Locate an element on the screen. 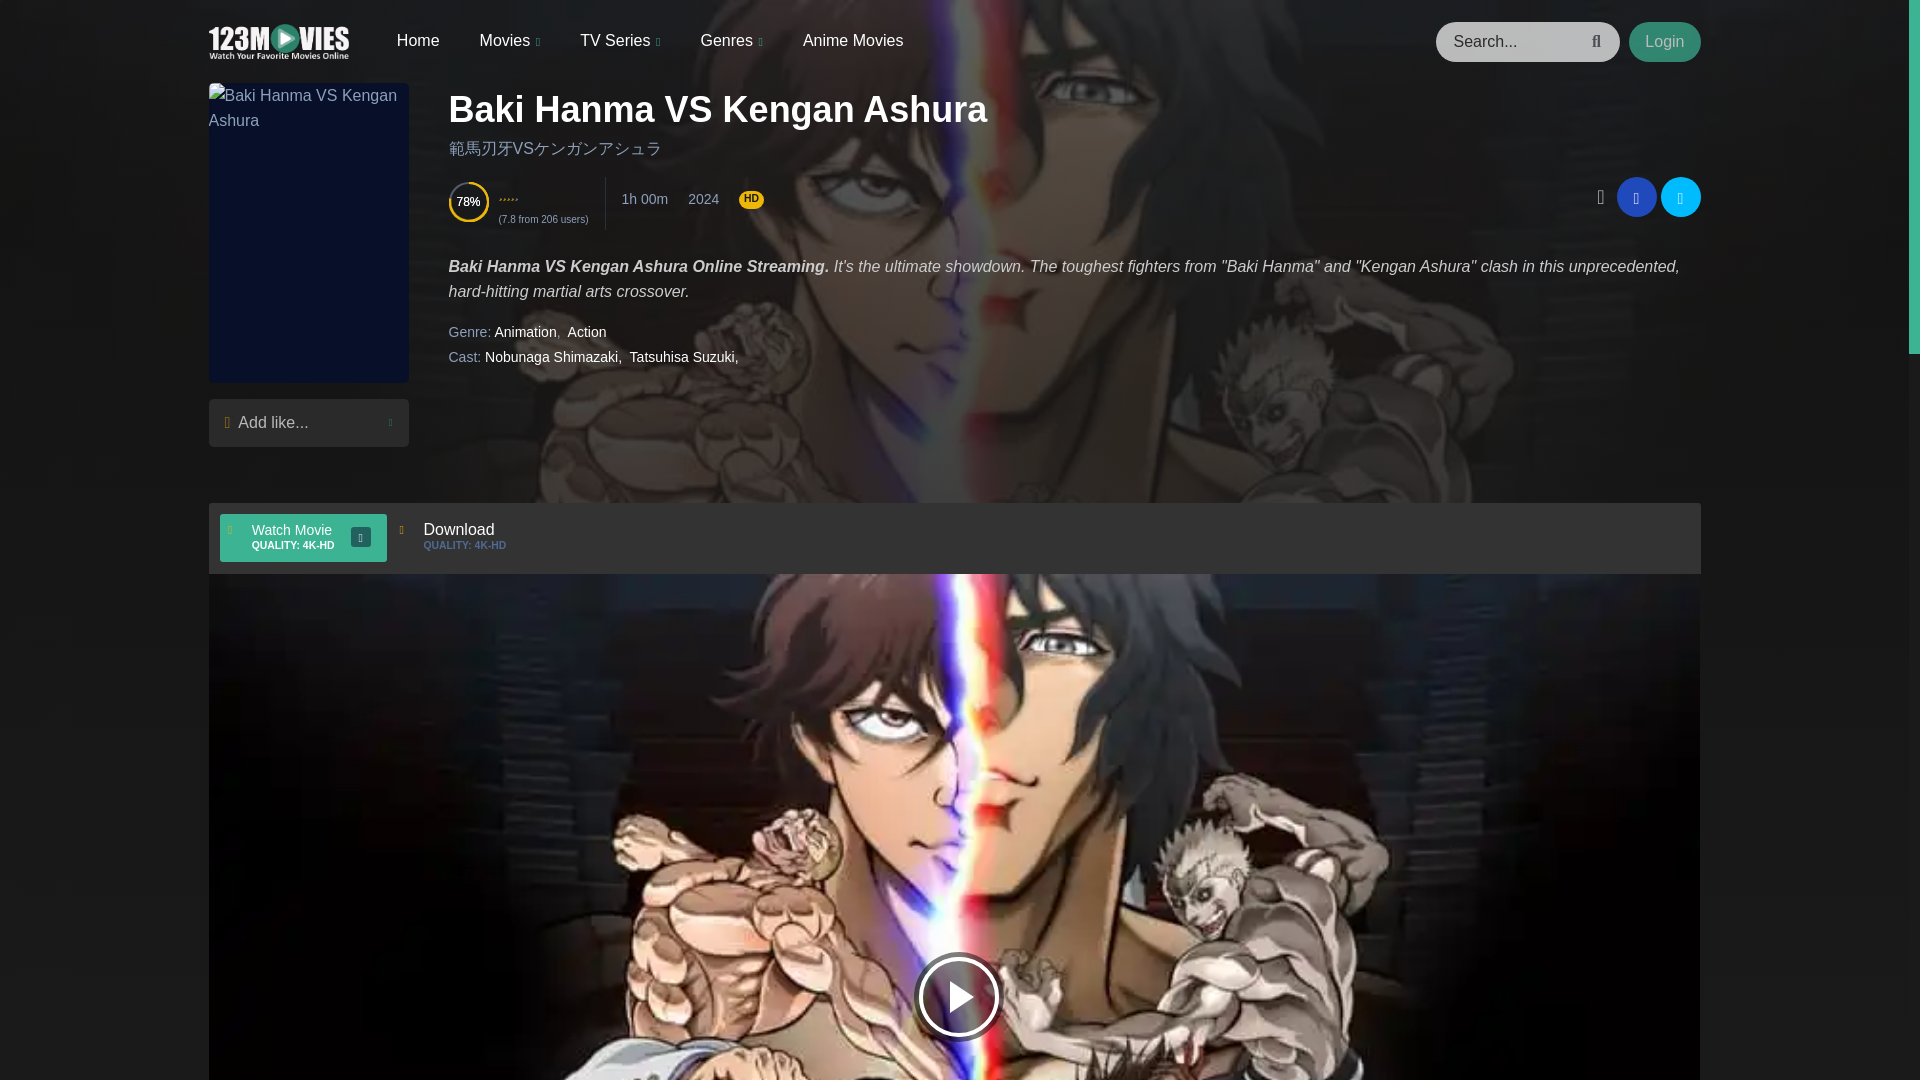  2024 is located at coordinates (702, 199).